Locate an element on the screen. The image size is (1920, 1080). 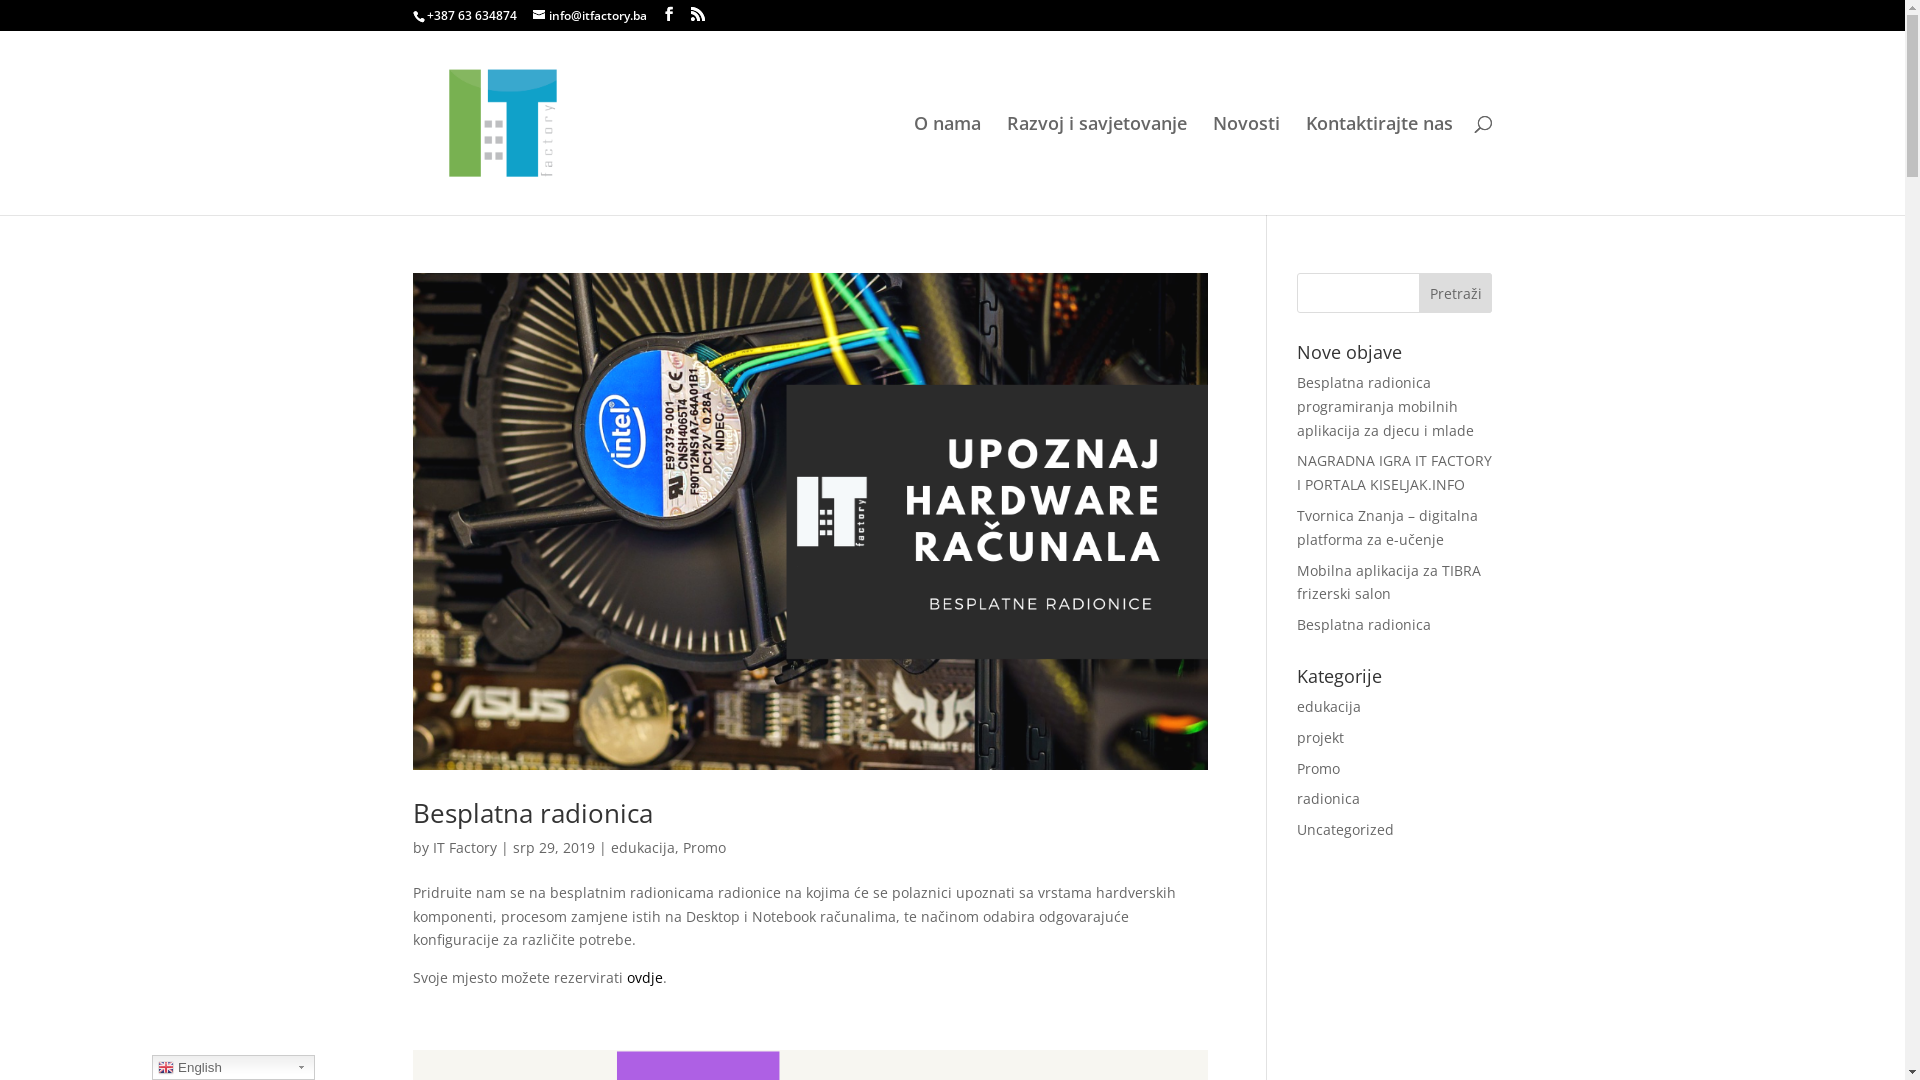
edukacija is located at coordinates (1329, 706).